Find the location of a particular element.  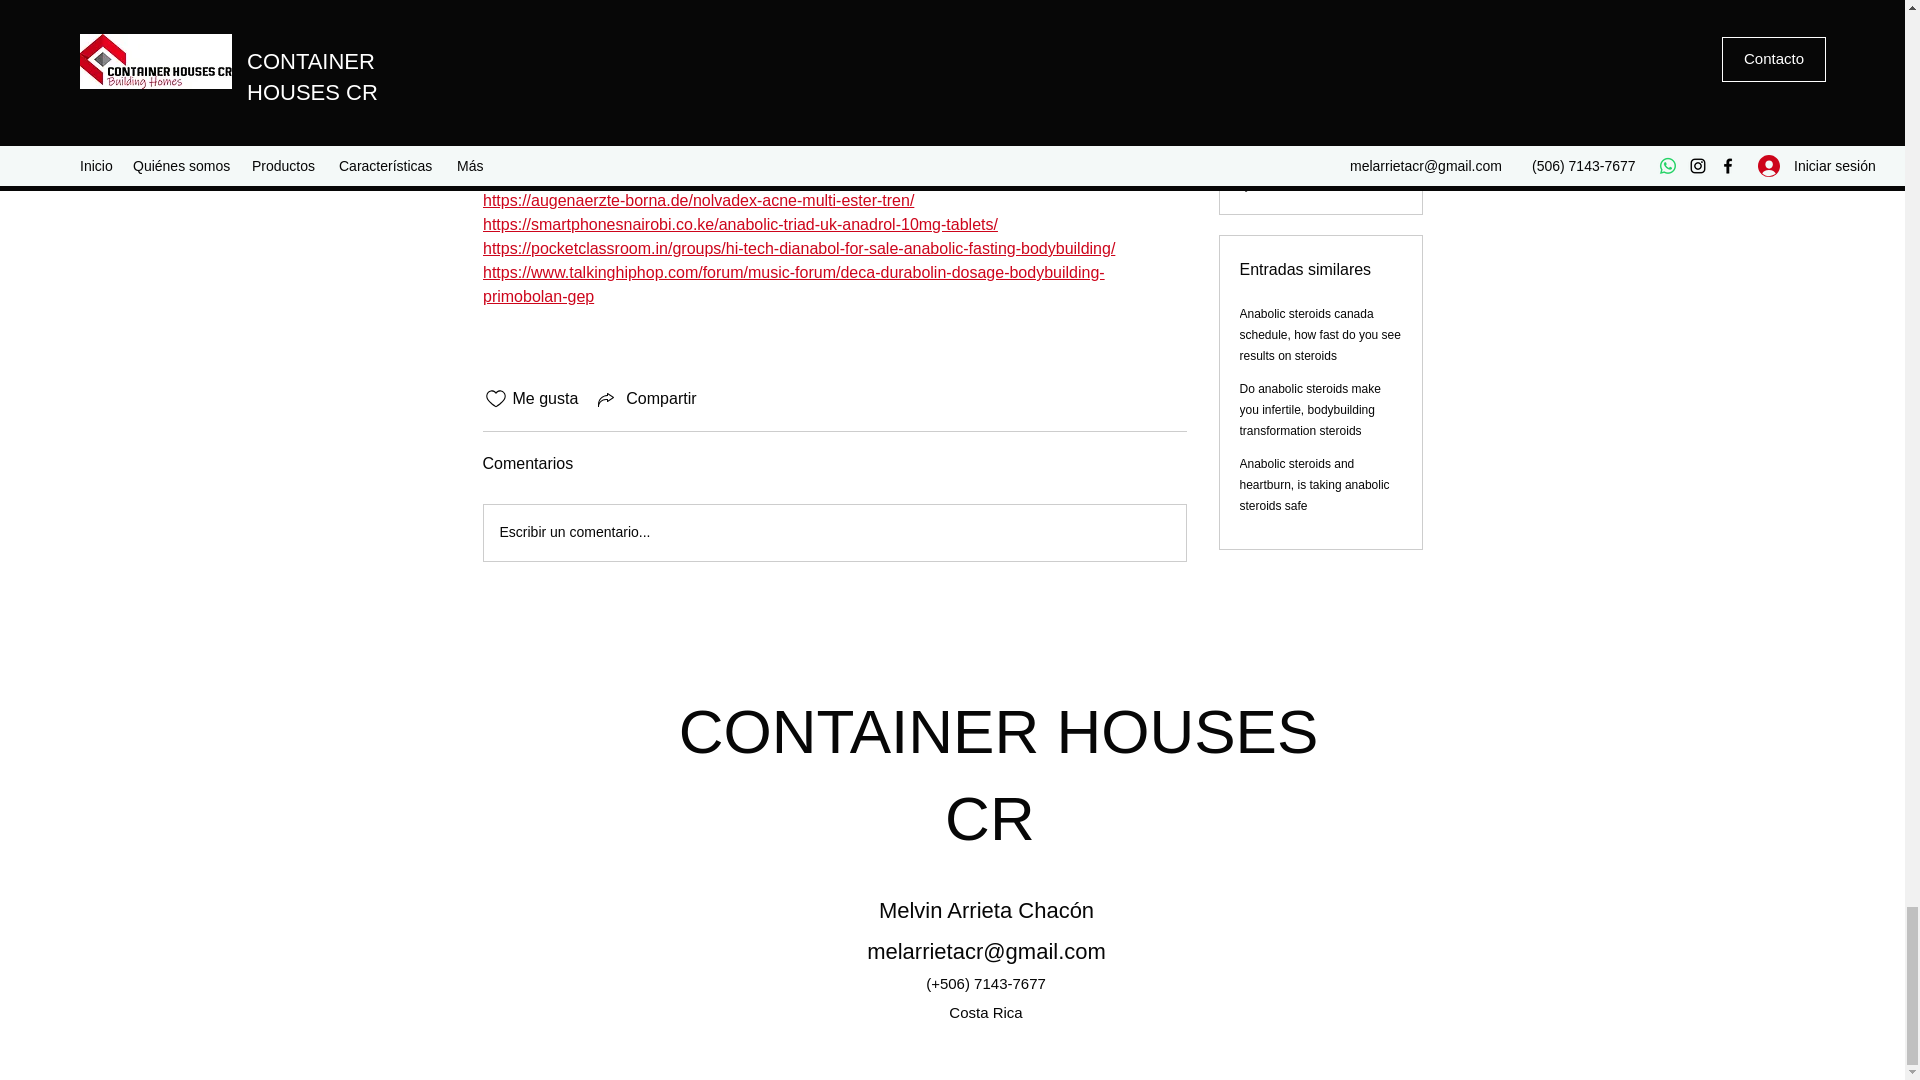

Compartir is located at coordinates (644, 398).